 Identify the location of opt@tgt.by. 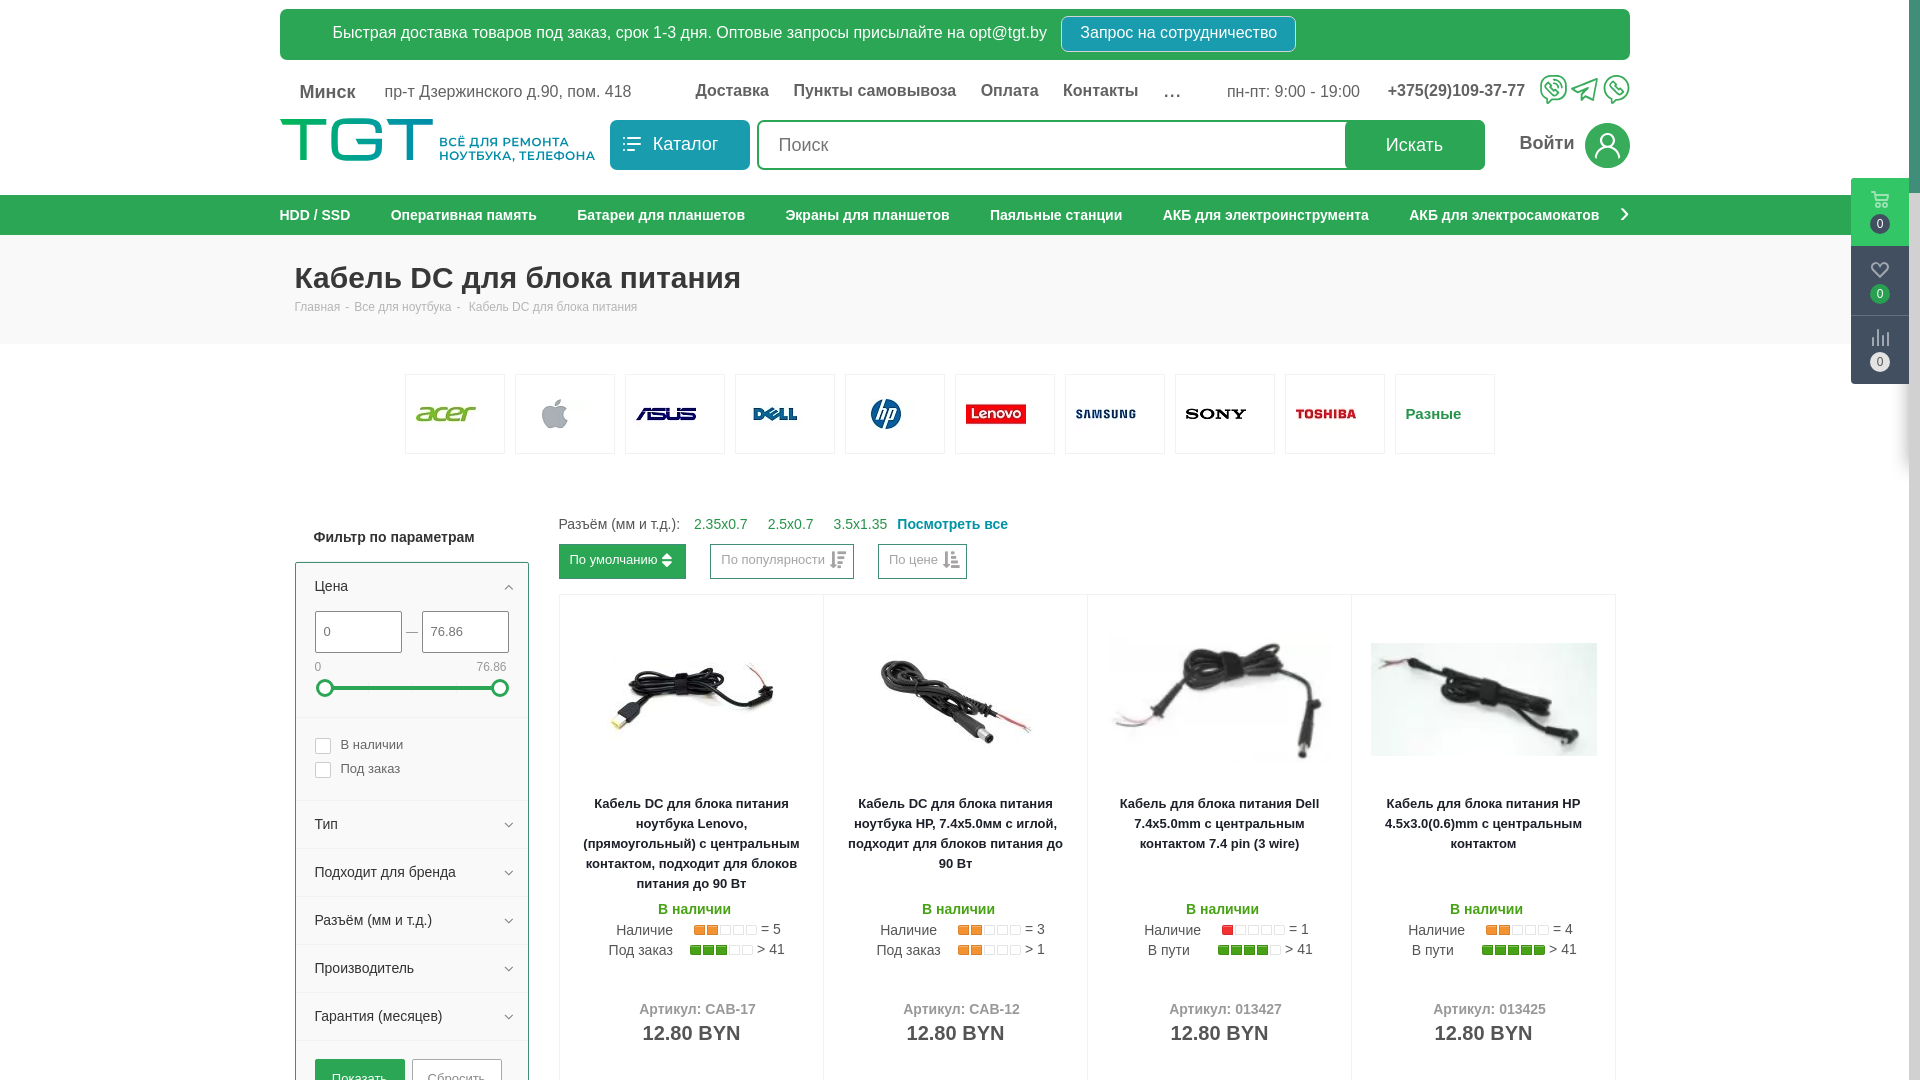
(1008, 32).